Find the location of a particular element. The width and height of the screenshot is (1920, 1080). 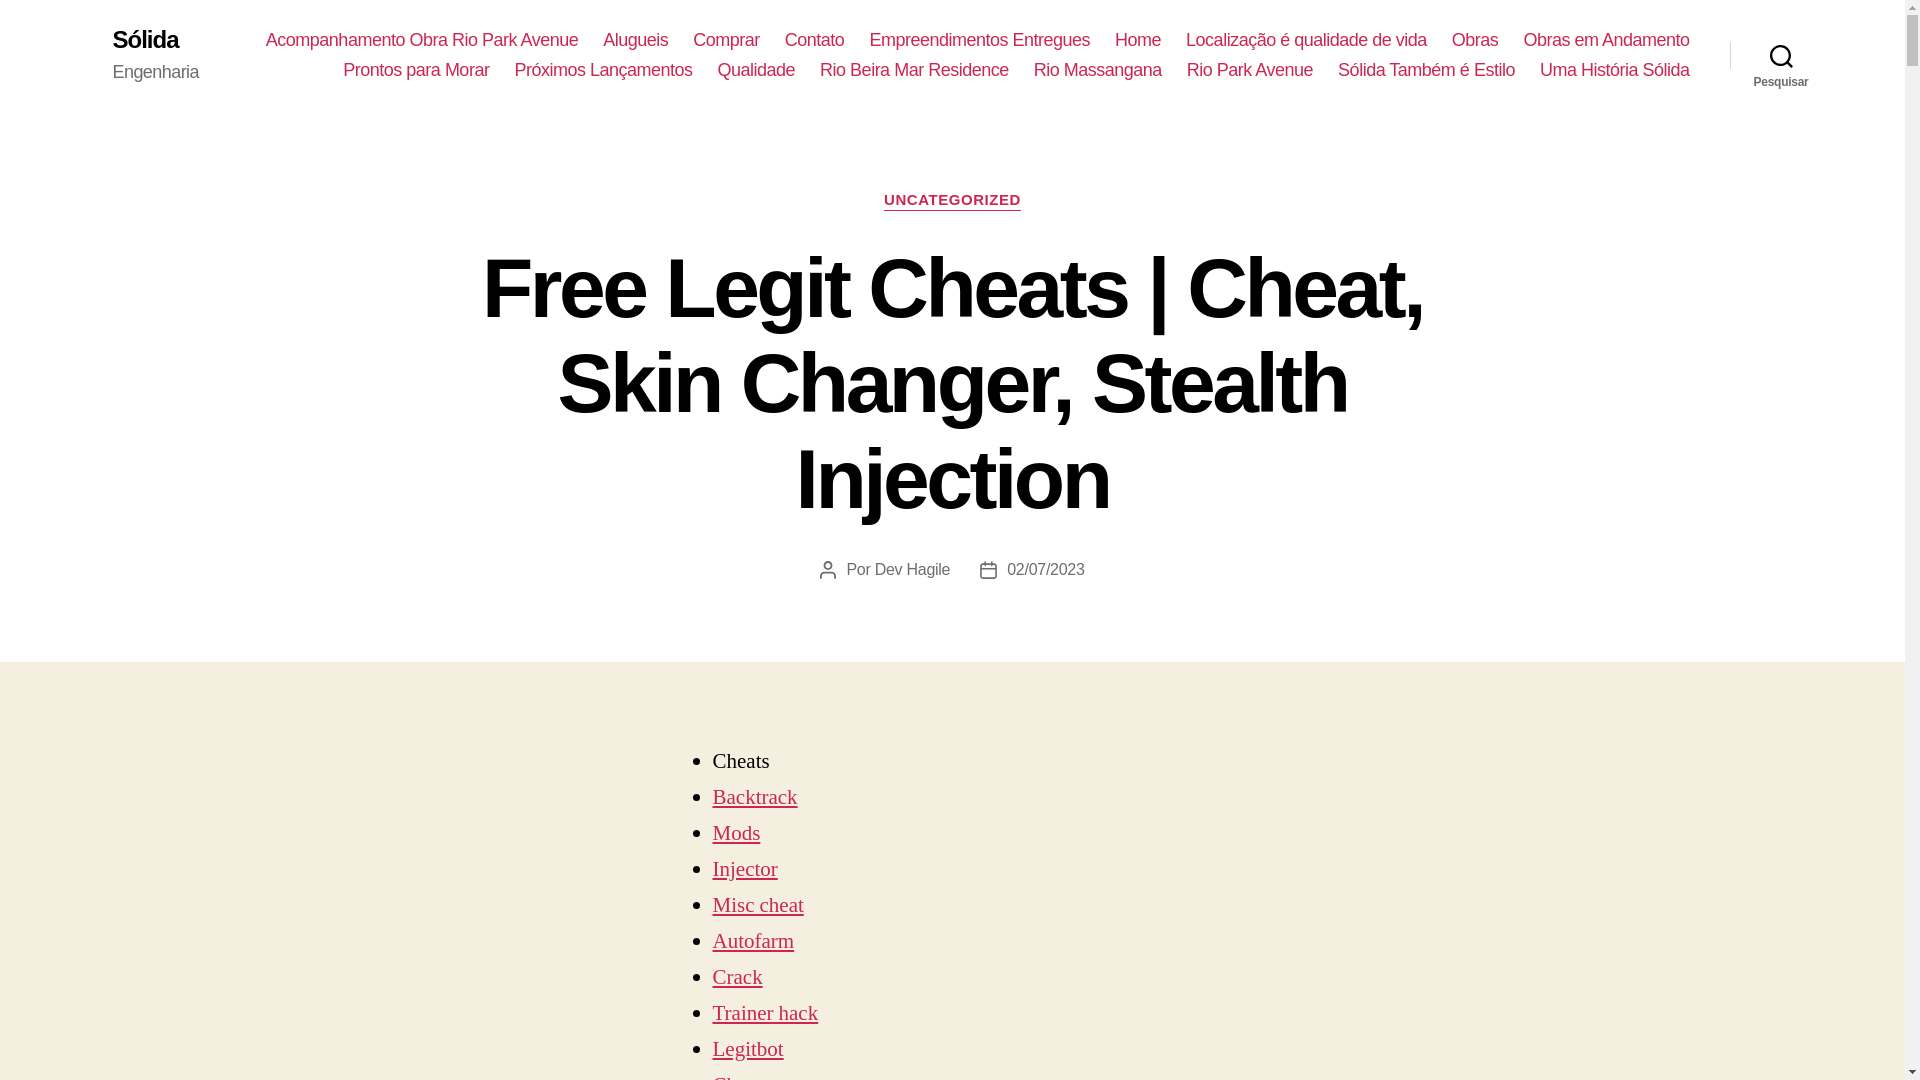

Rio Massangana is located at coordinates (1098, 71).